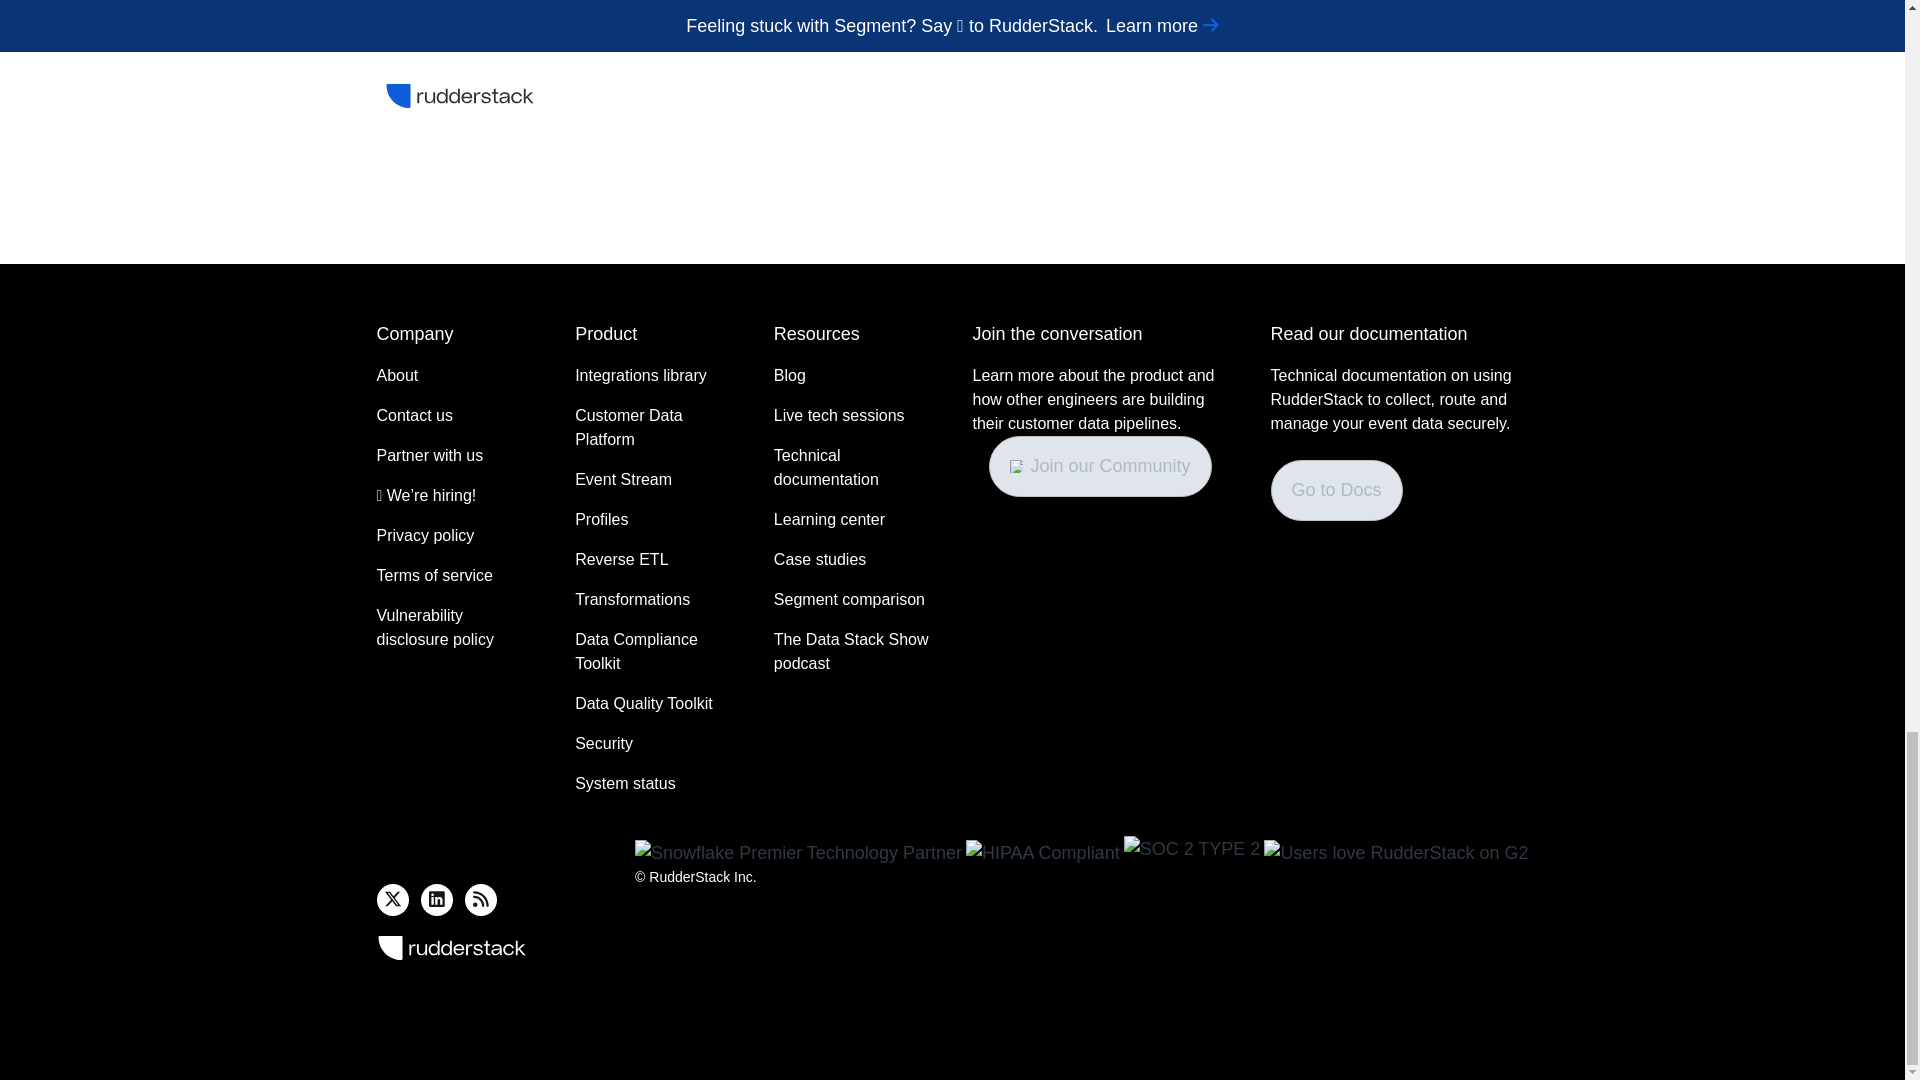  What do you see at coordinates (456, 628) in the screenshot?
I see `Vulnerability disclosure policy` at bounding box center [456, 628].